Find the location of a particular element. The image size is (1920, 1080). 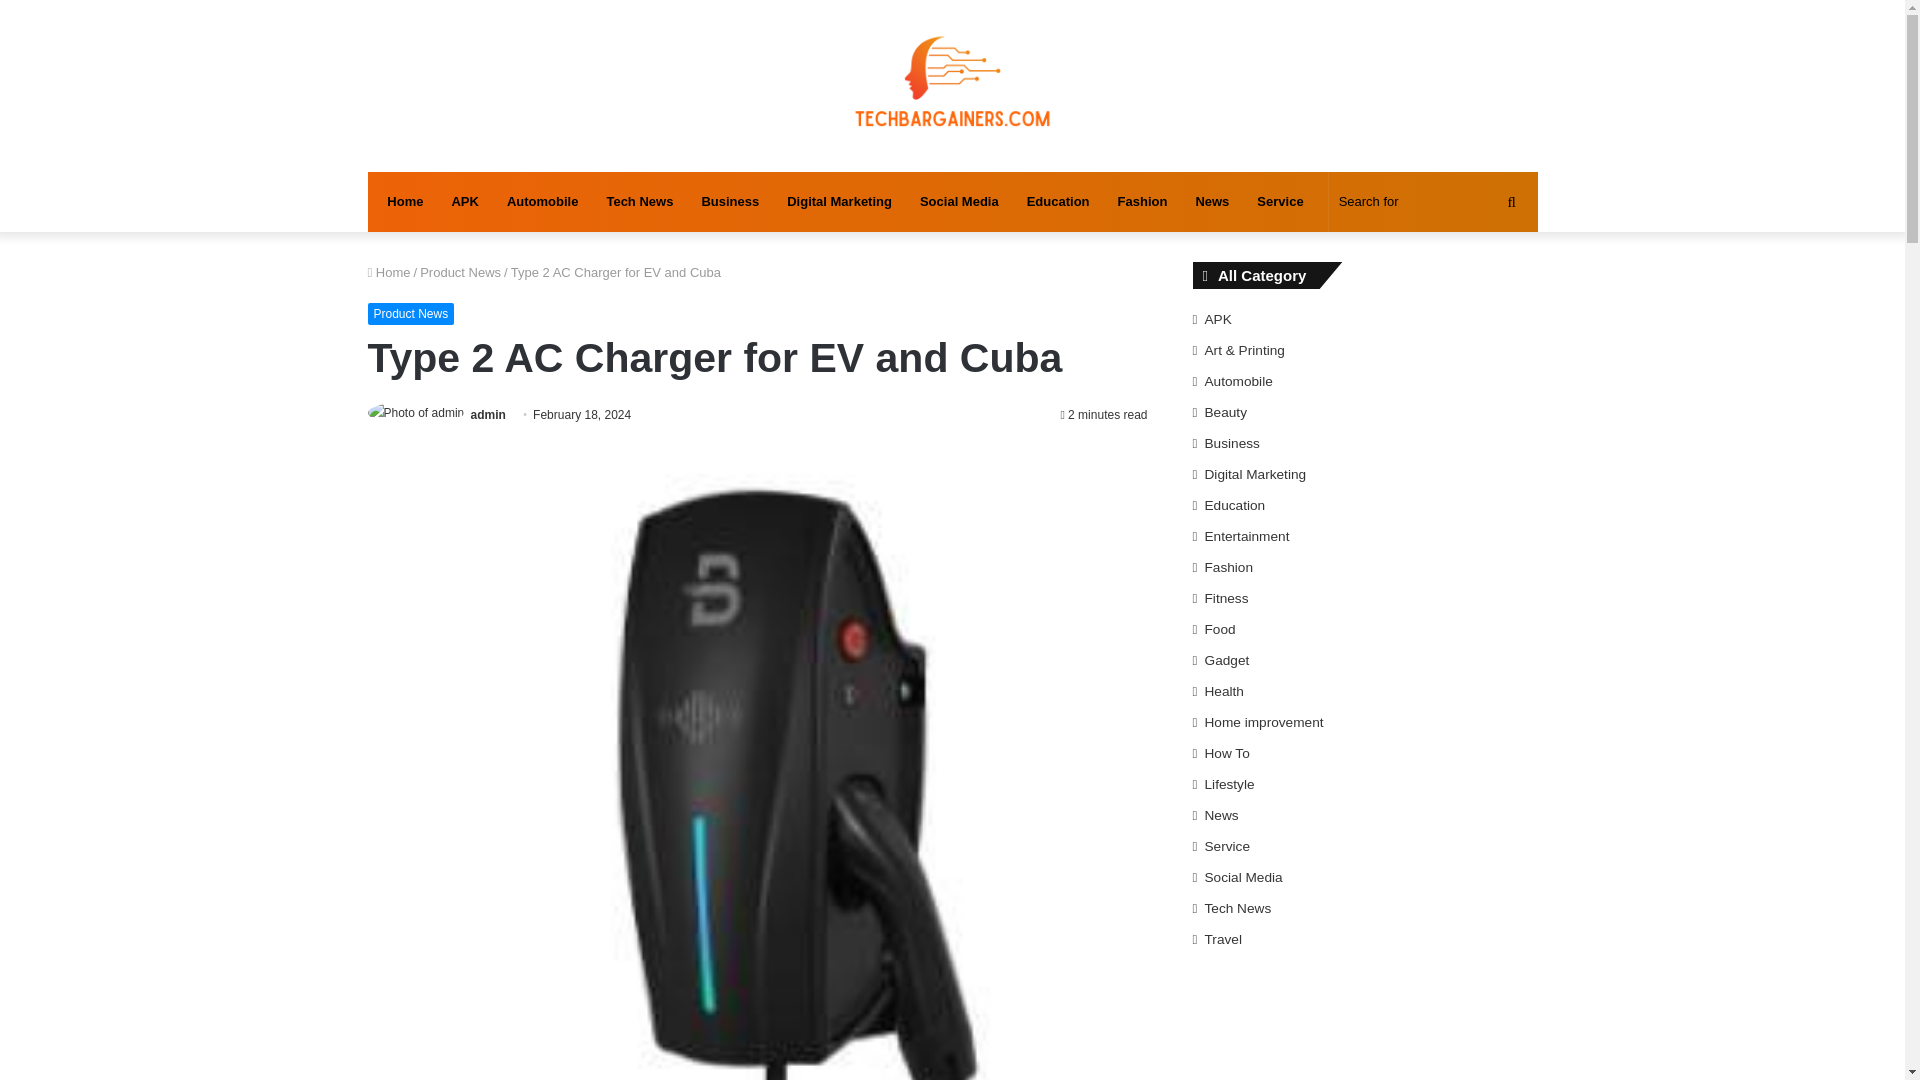

Digital Marketing is located at coordinates (840, 202).